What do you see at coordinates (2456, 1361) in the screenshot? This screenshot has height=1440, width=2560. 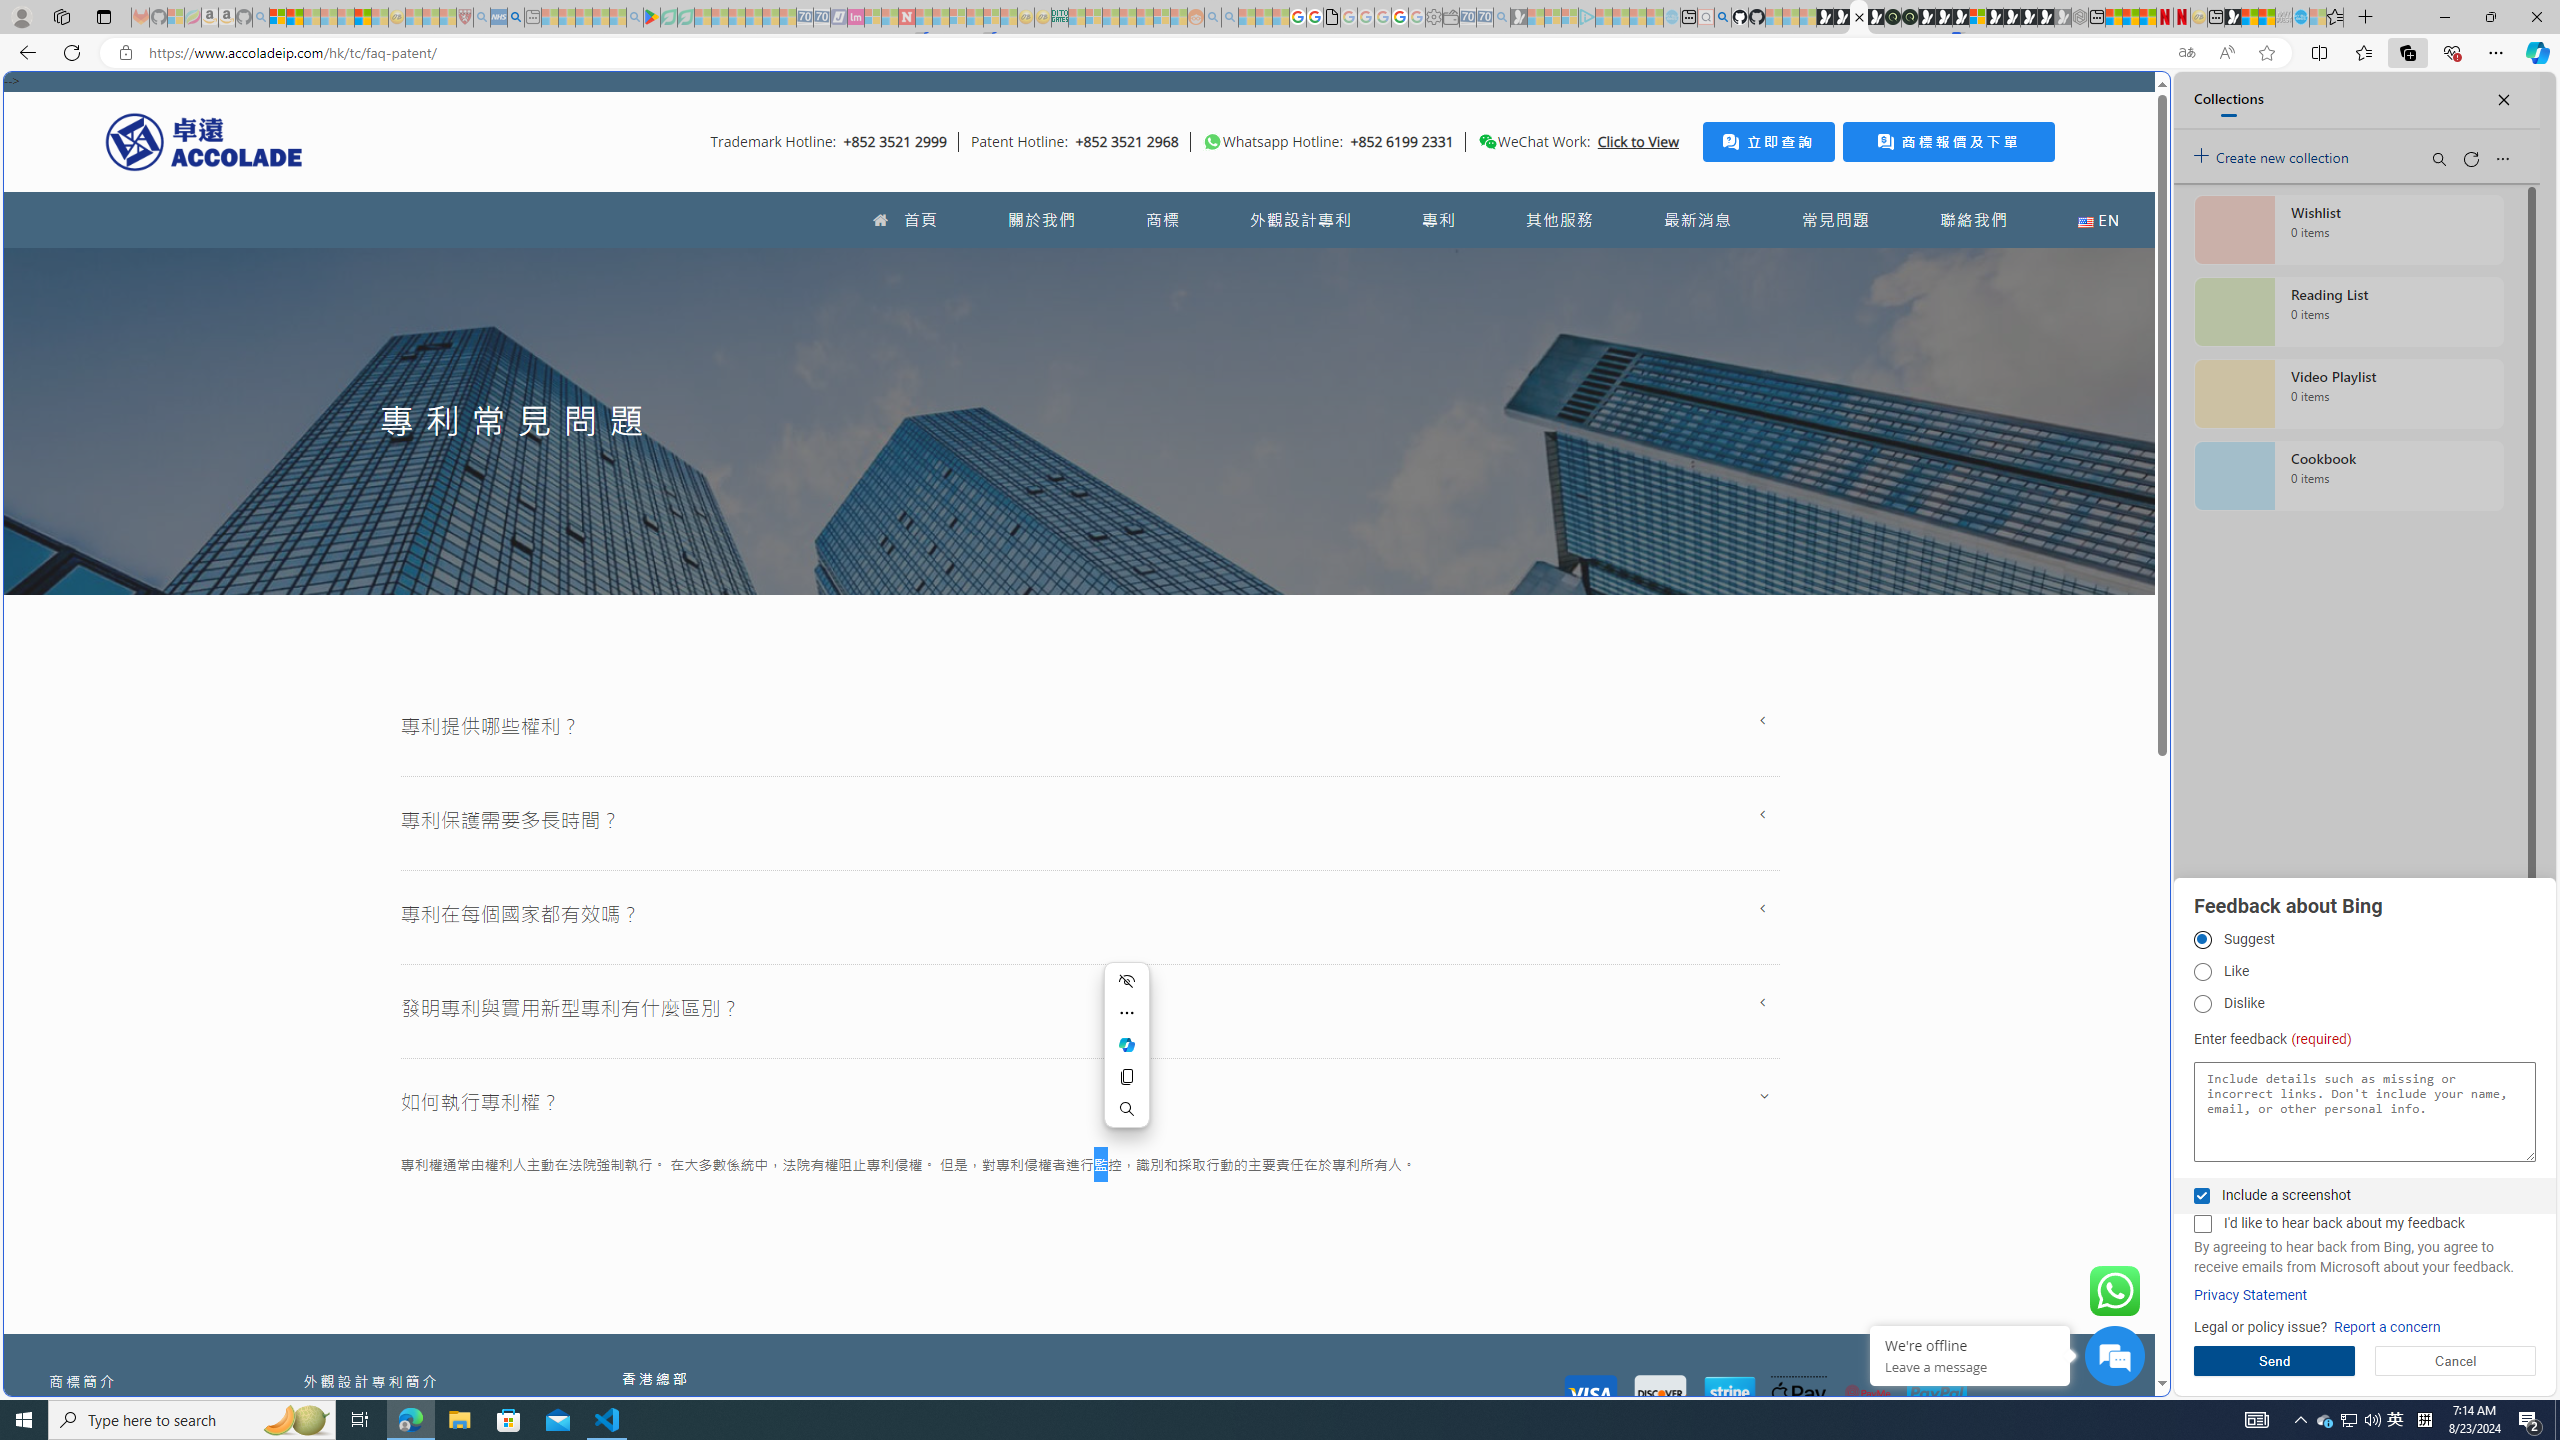 I see `Cancel` at bounding box center [2456, 1361].